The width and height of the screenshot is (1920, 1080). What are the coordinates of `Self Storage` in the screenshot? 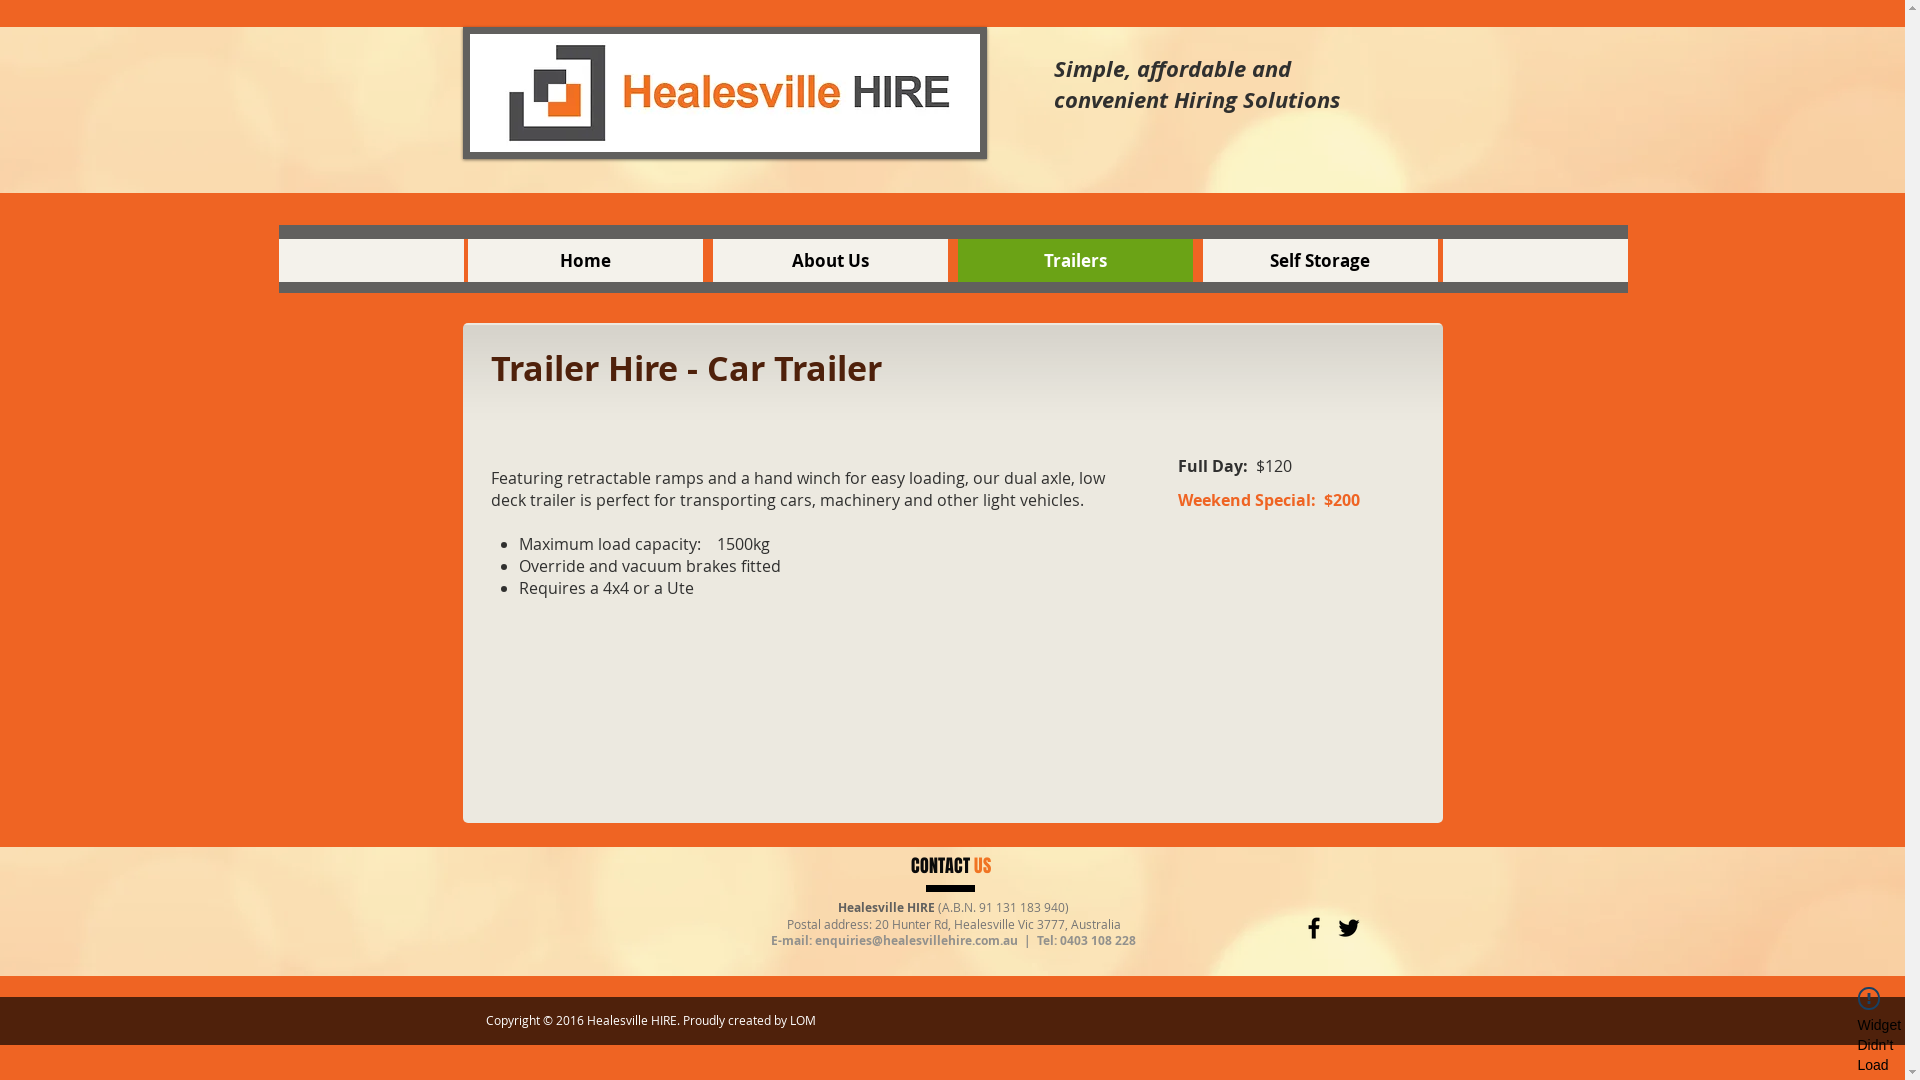 It's located at (1320, 260).